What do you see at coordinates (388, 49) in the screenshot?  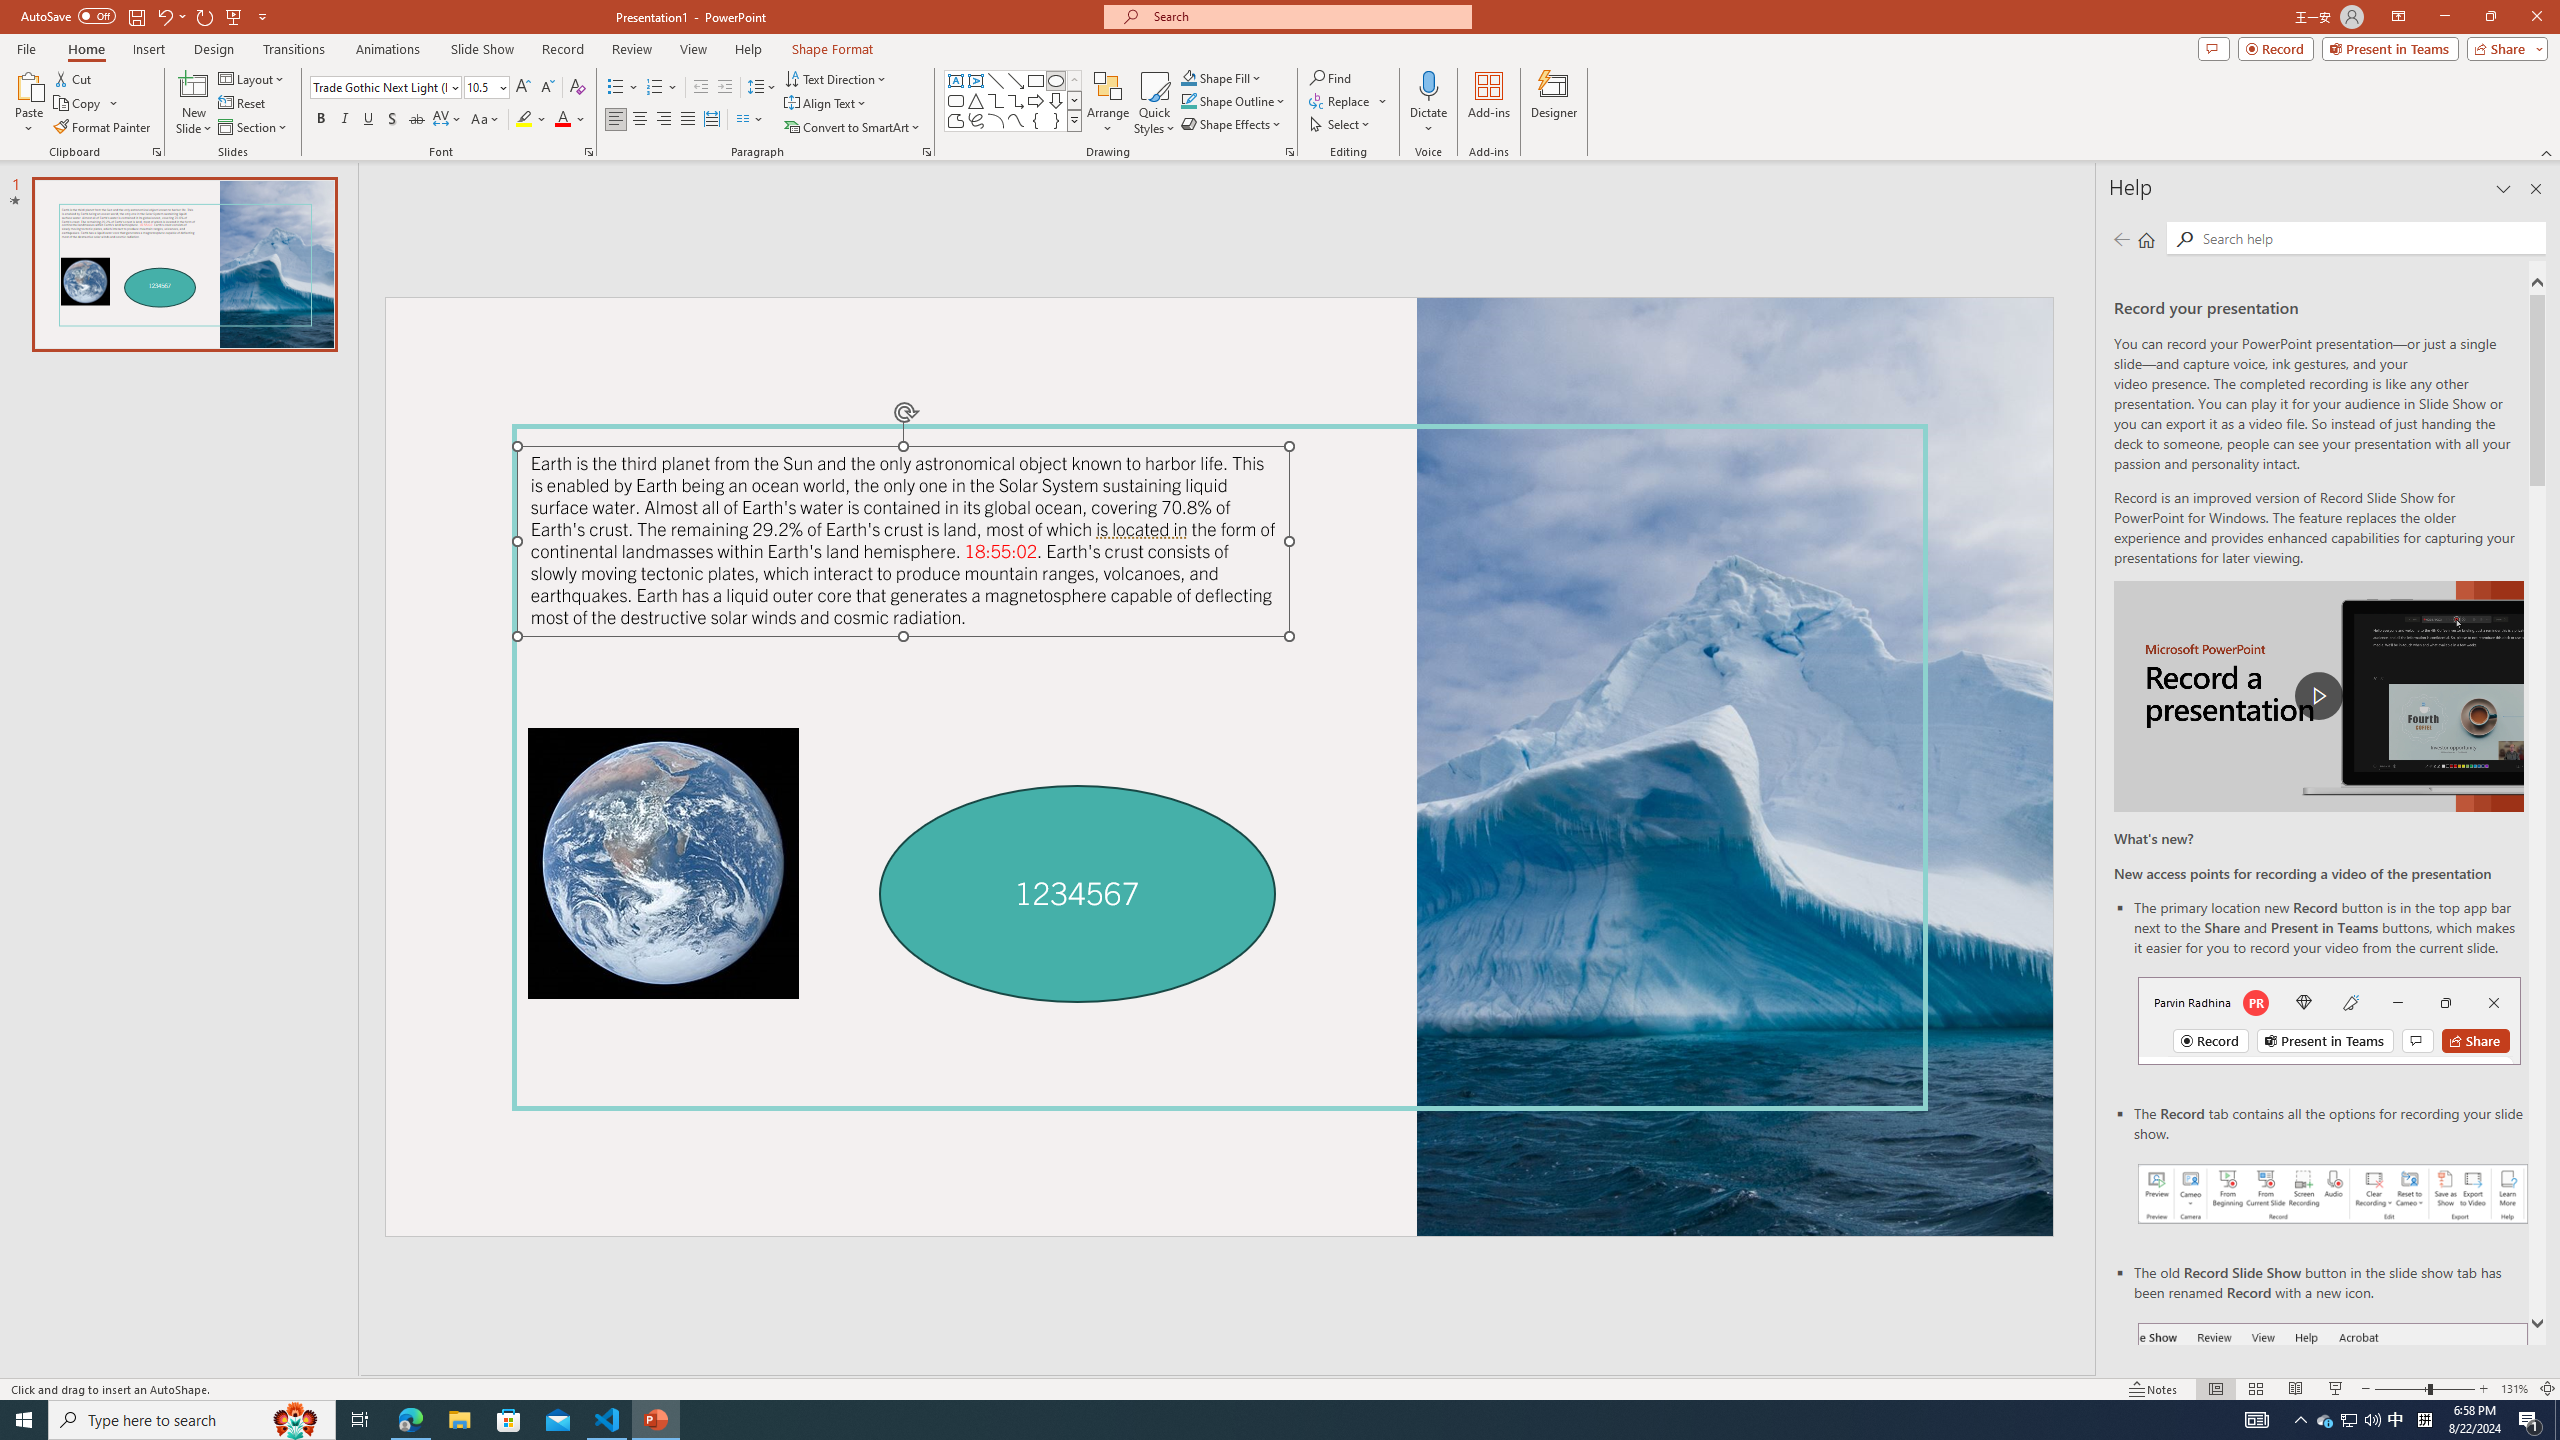 I see `Animations` at bounding box center [388, 49].